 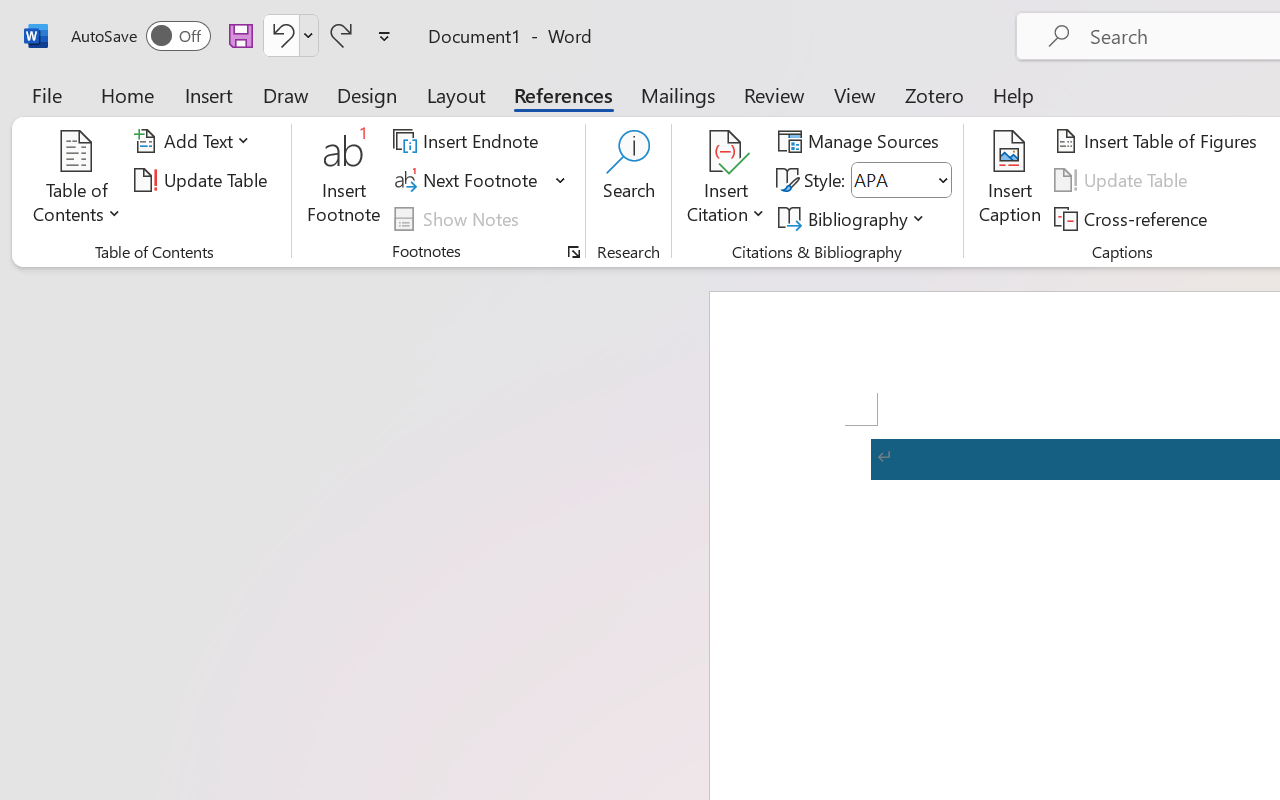 What do you see at coordinates (892, 180) in the screenshot?
I see `Style` at bounding box center [892, 180].